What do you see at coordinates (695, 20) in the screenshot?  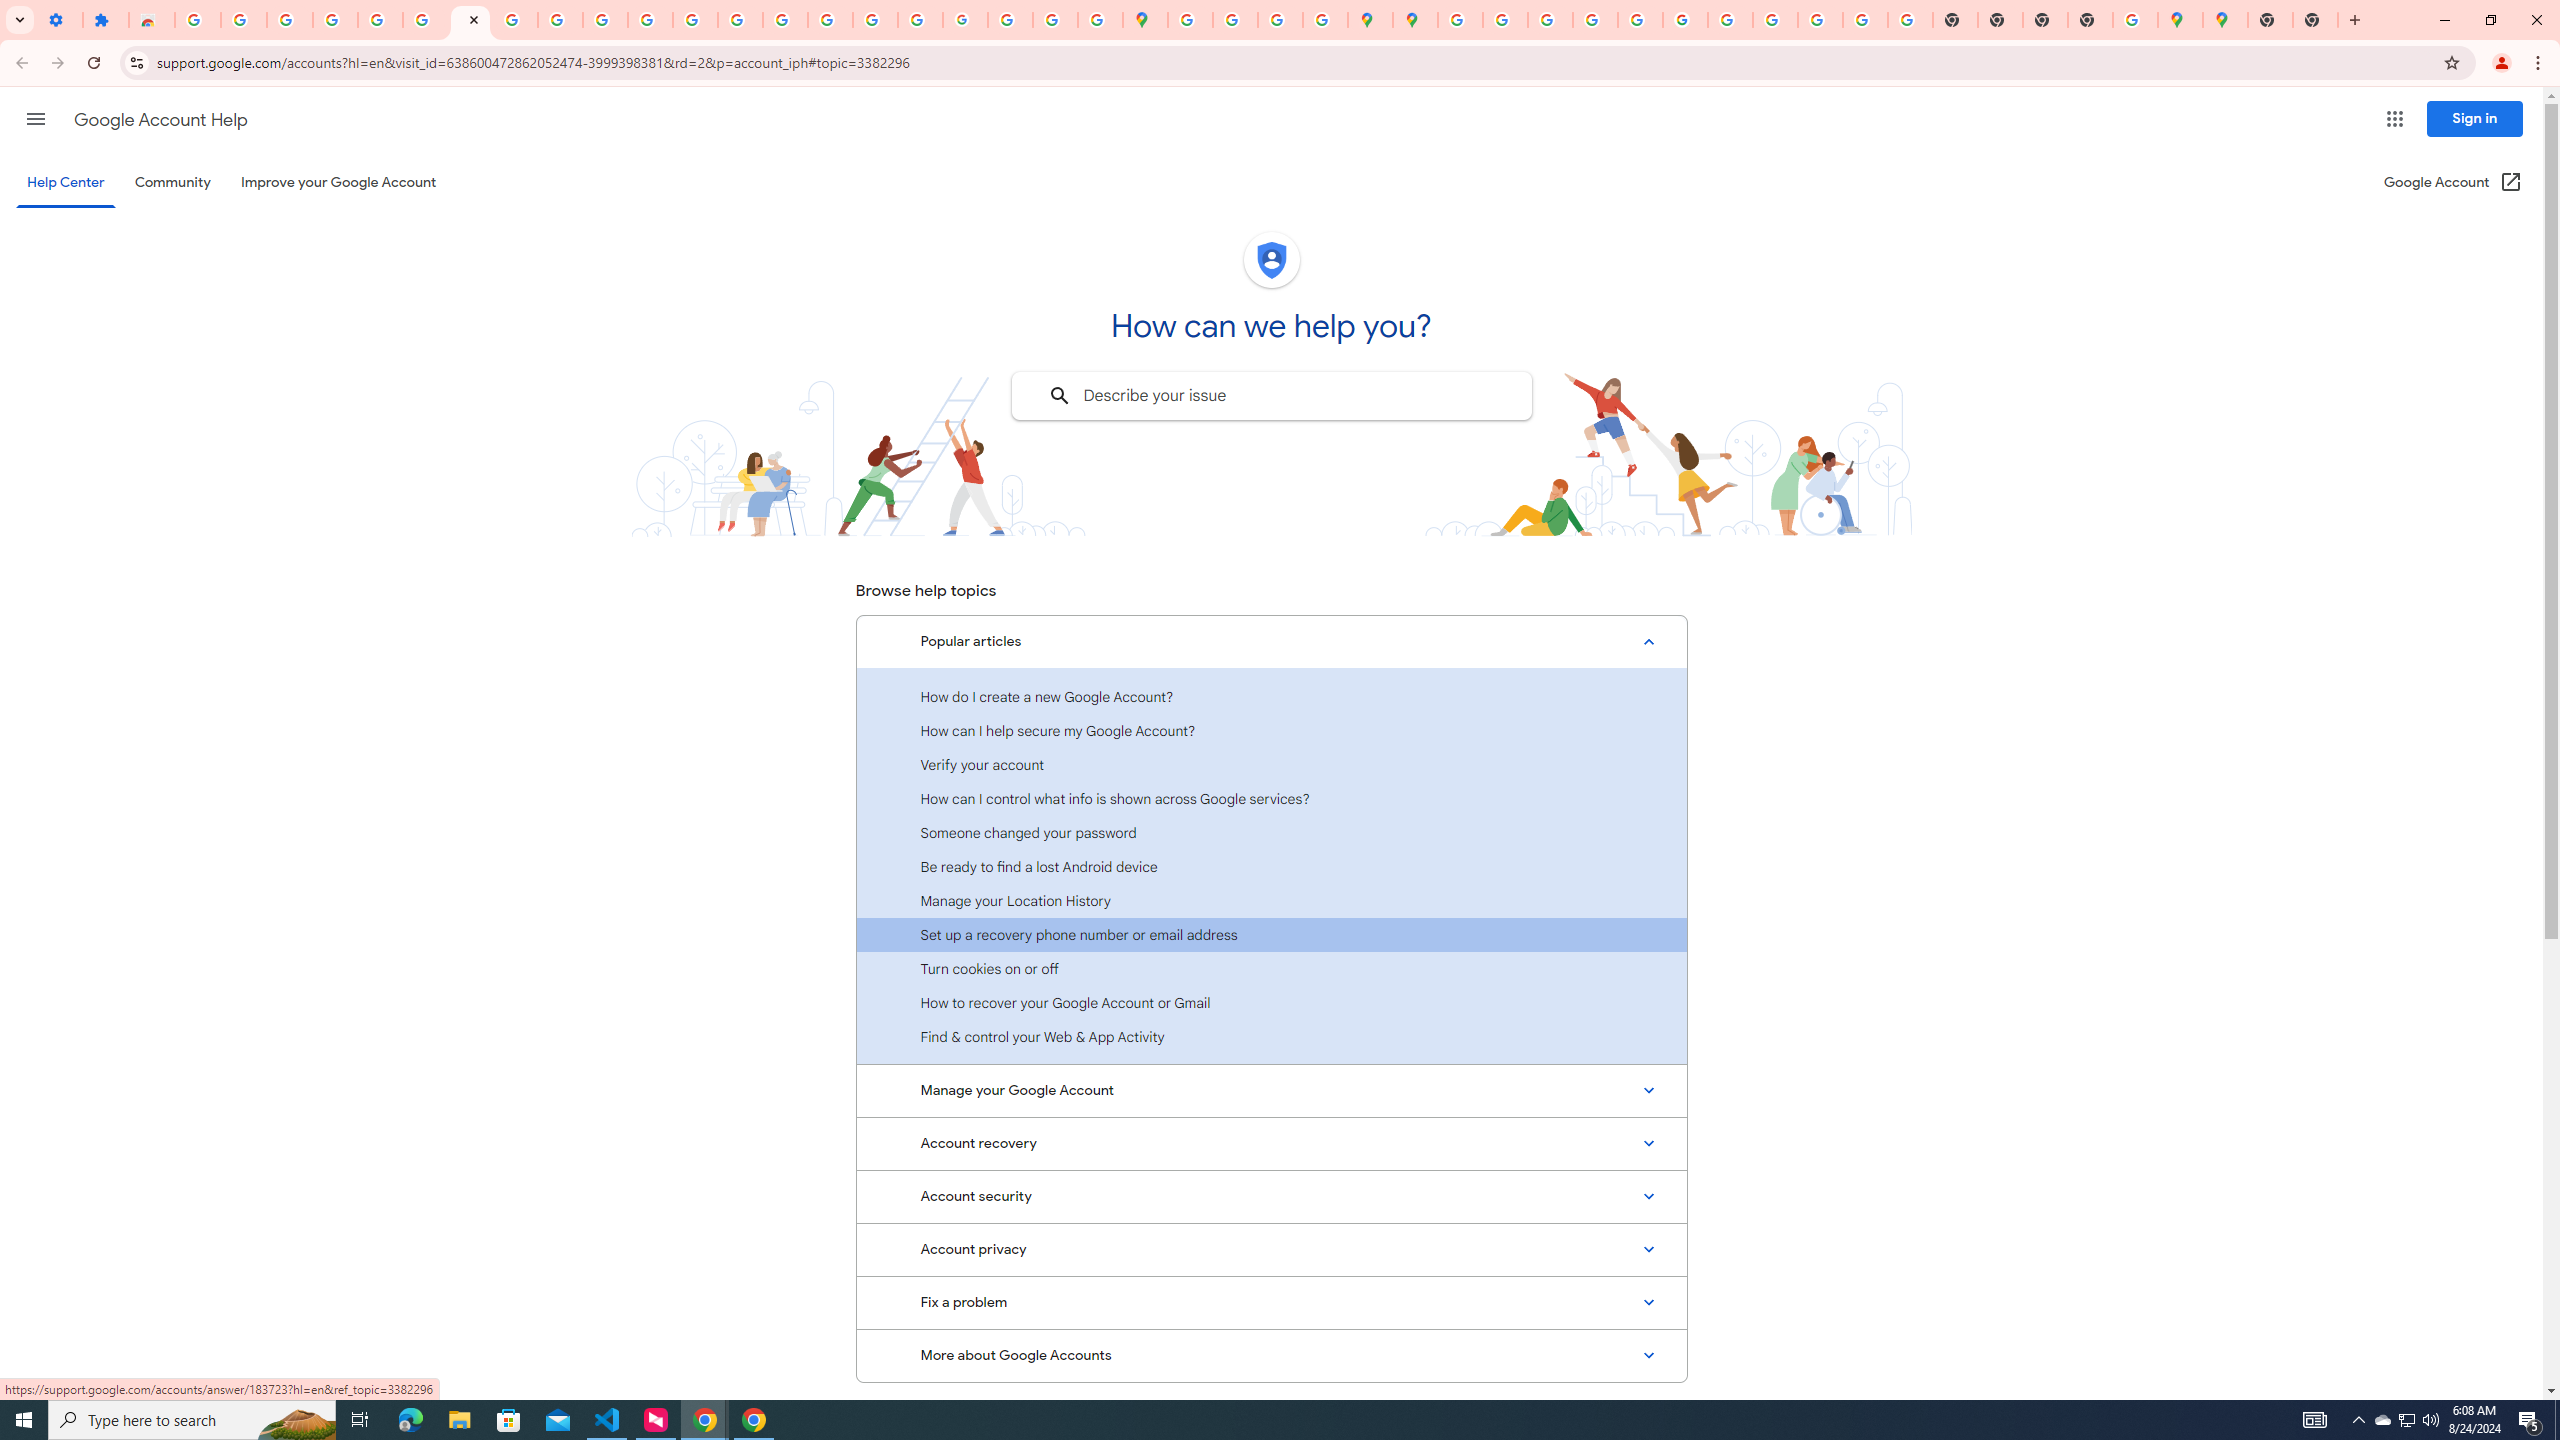 I see `https://scholar.google.com/` at bounding box center [695, 20].